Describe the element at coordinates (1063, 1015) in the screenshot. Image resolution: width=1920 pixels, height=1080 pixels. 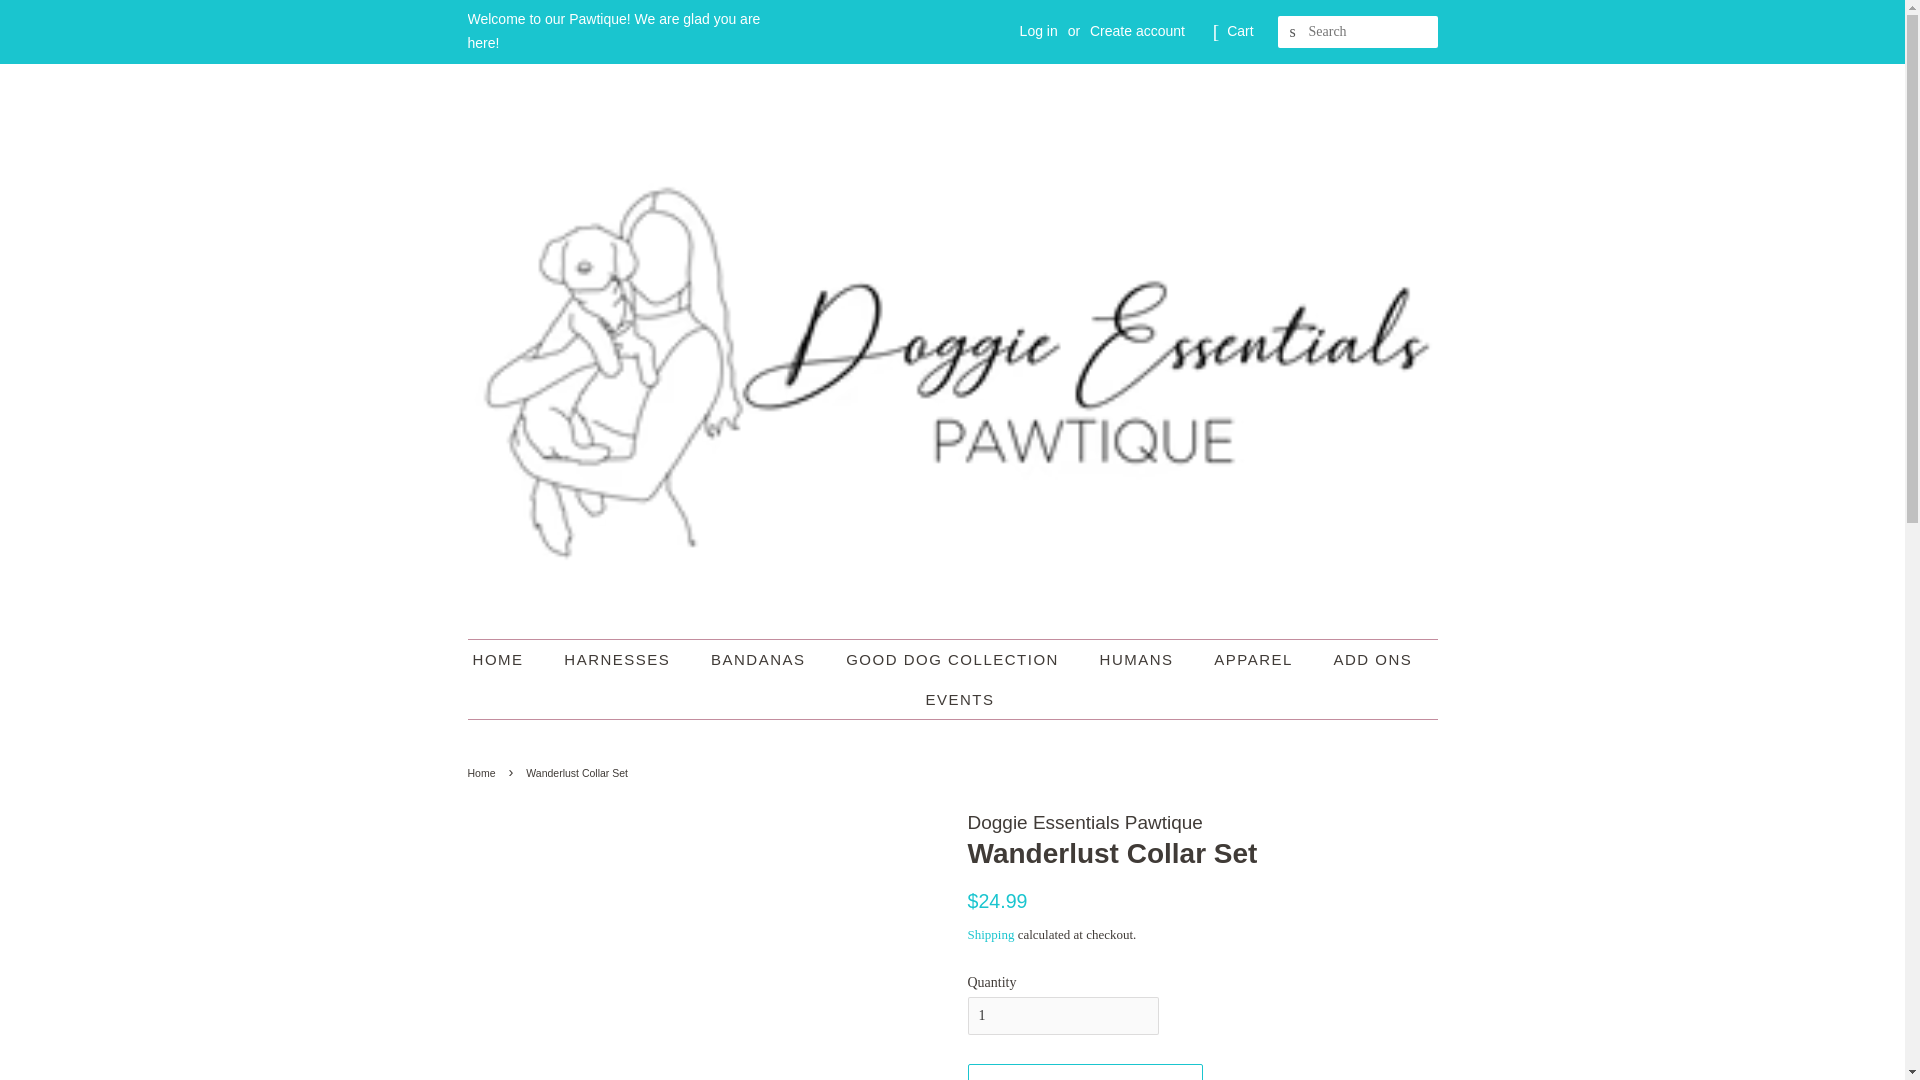
I see `1` at that location.